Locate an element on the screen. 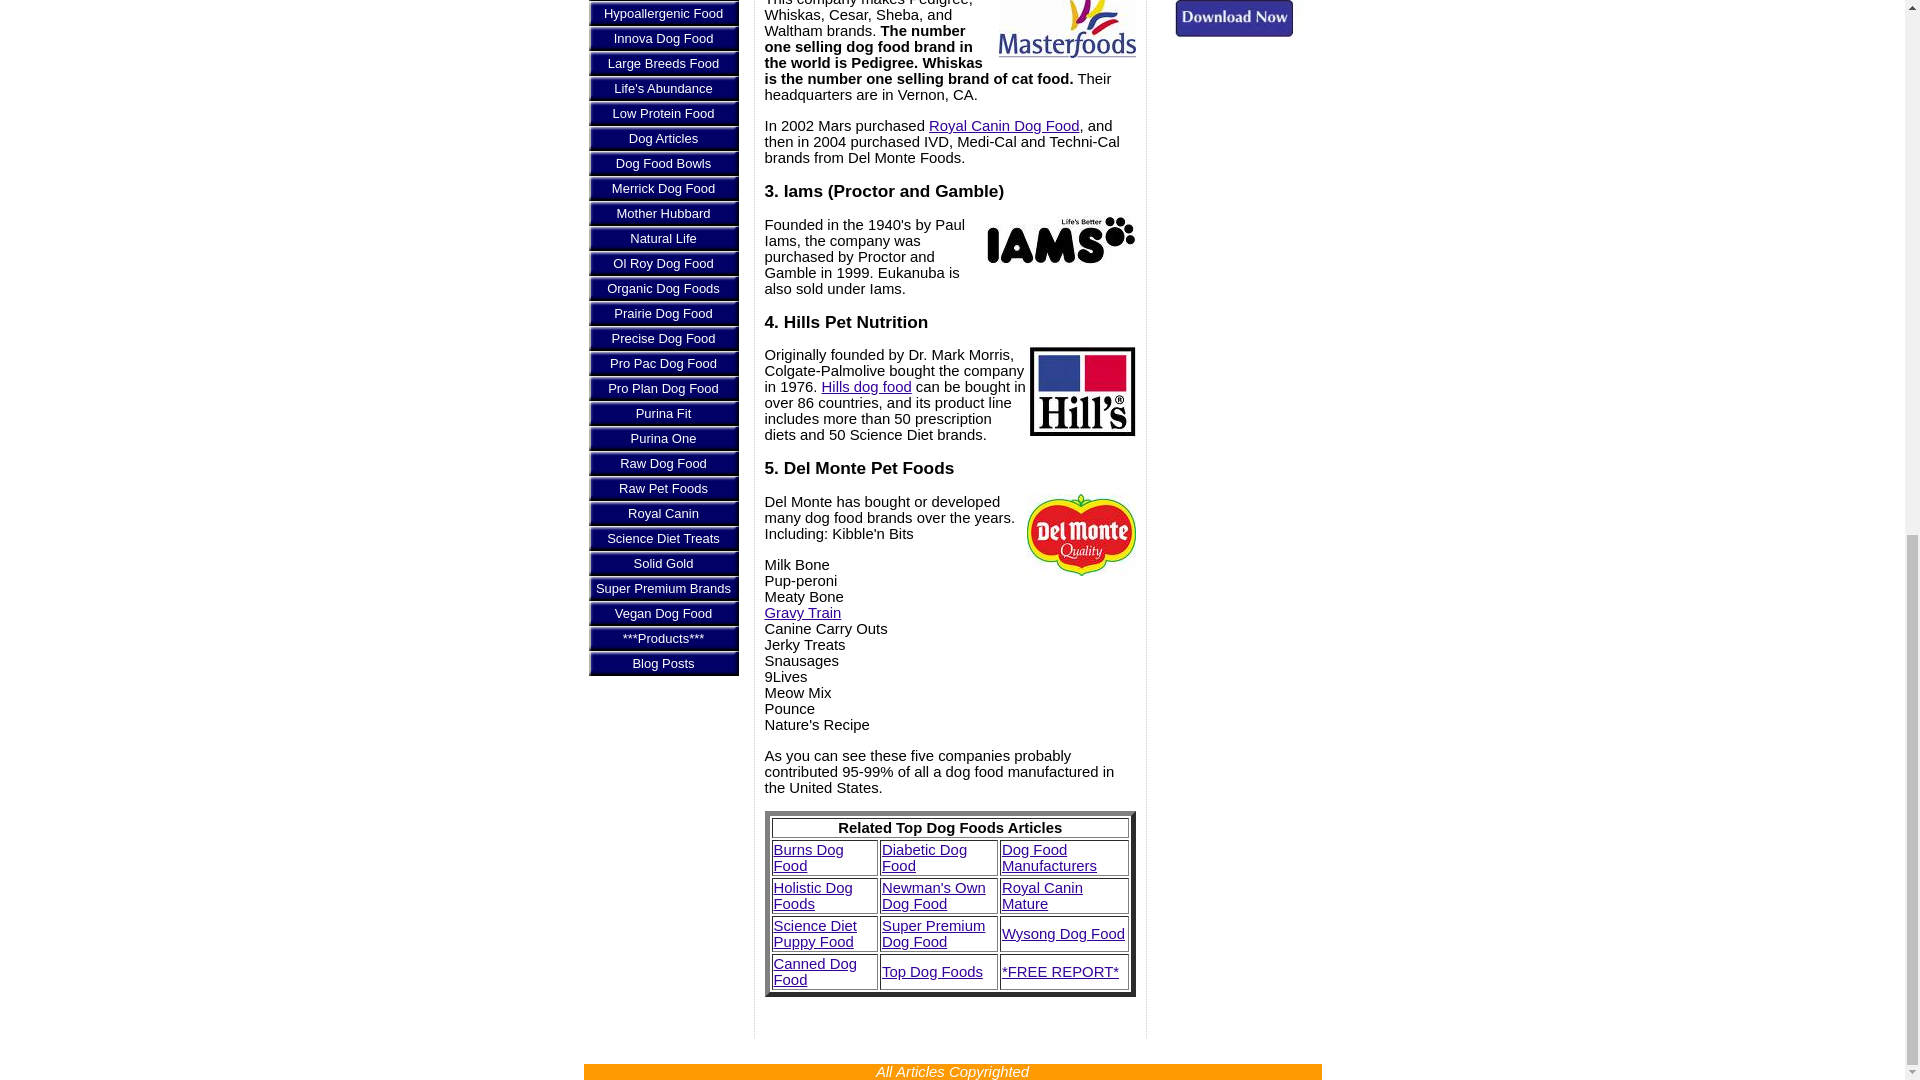 Image resolution: width=1920 pixels, height=1080 pixels. Burns Dog Food is located at coordinates (808, 858).